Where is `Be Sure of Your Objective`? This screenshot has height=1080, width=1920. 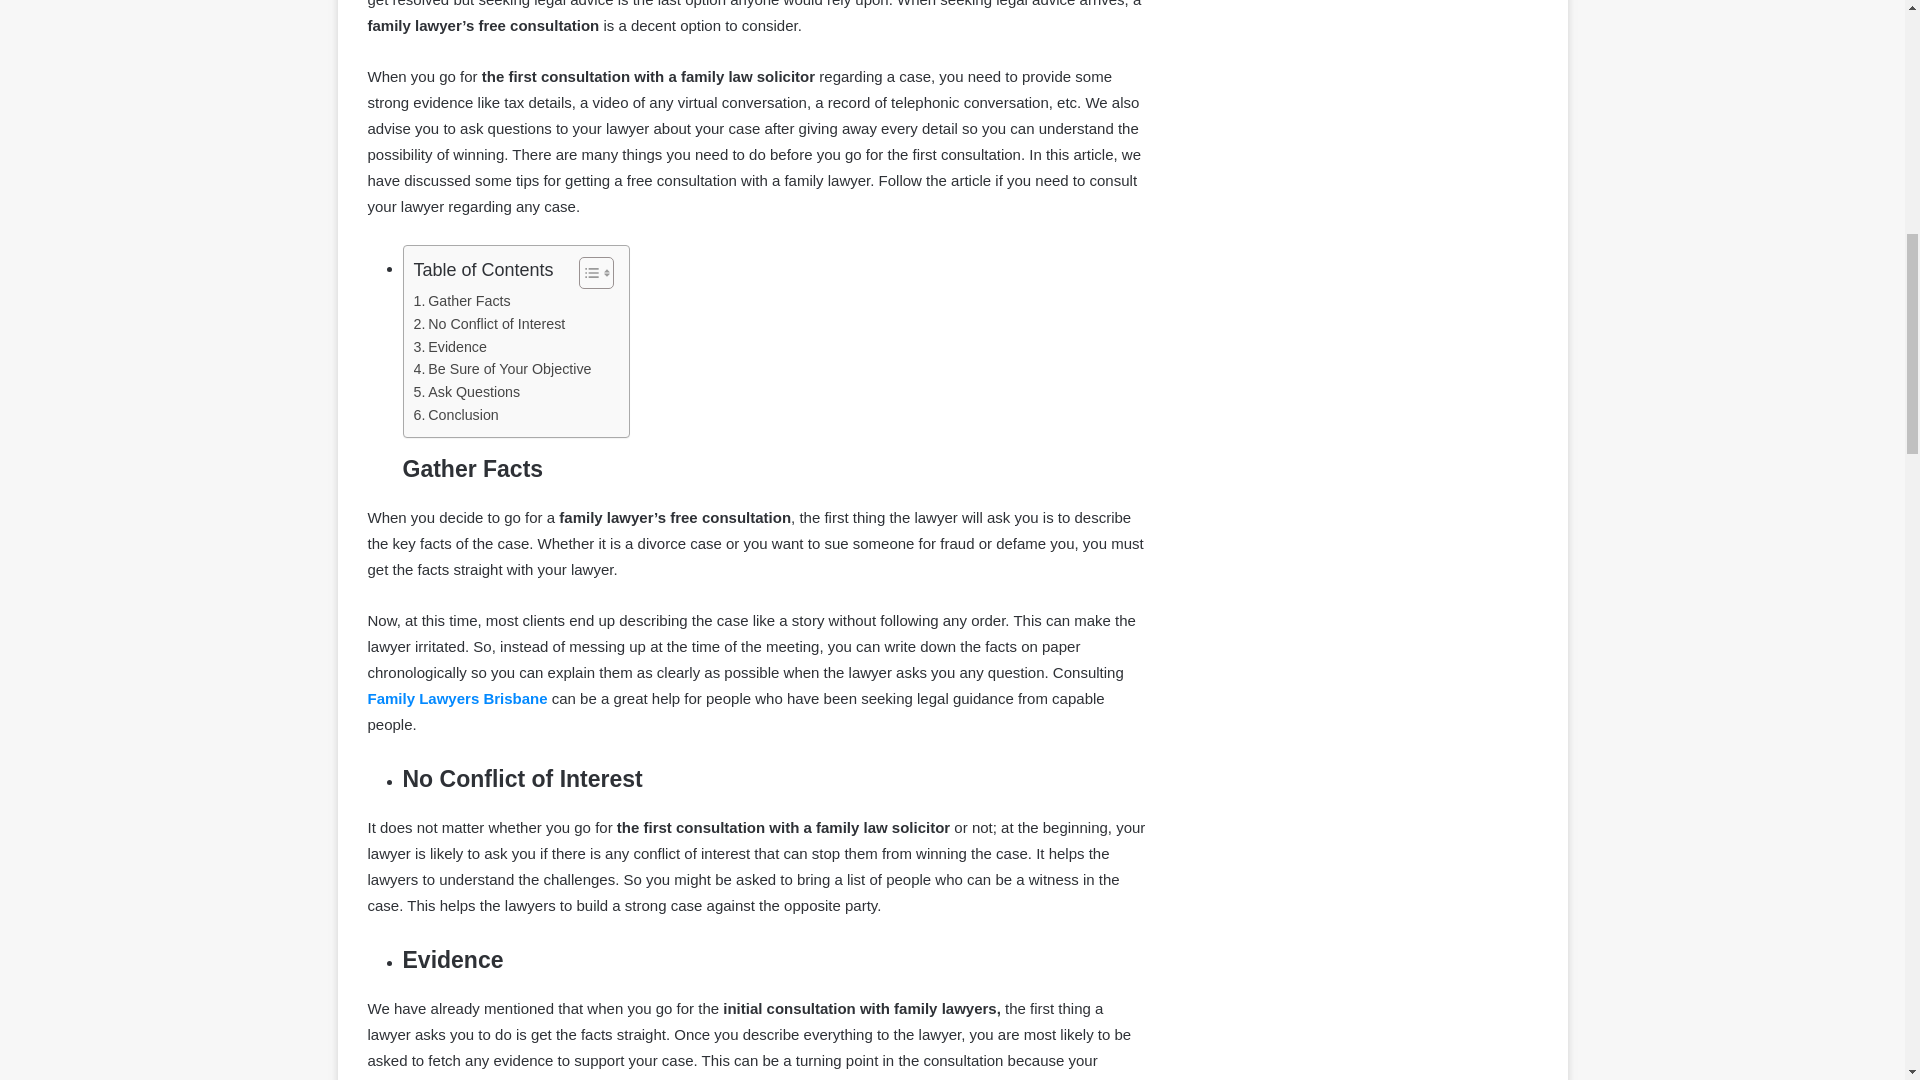 Be Sure of Your Objective is located at coordinates (502, 369).